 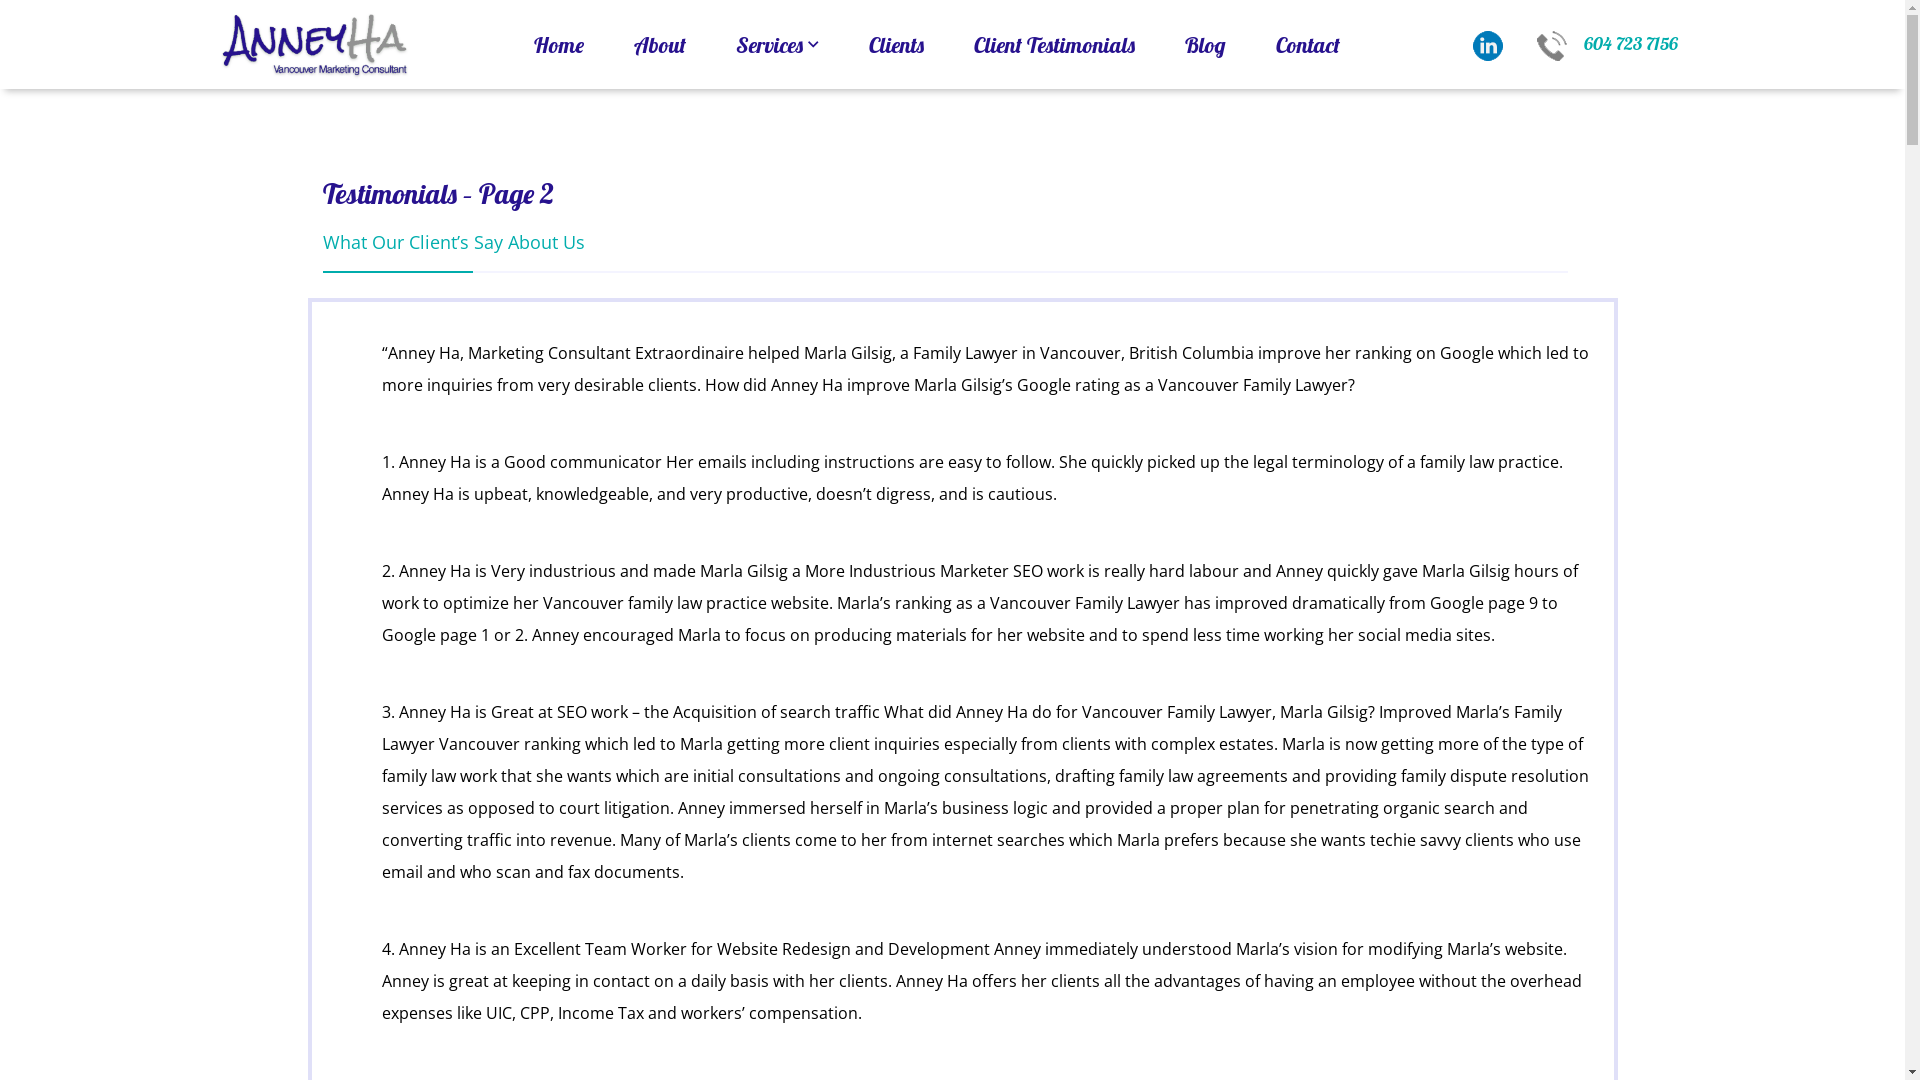 What do you see at coordinates (1054, 45) in the screenshot?
I see `Client Testimonials` at bounding box center [1054, 45].